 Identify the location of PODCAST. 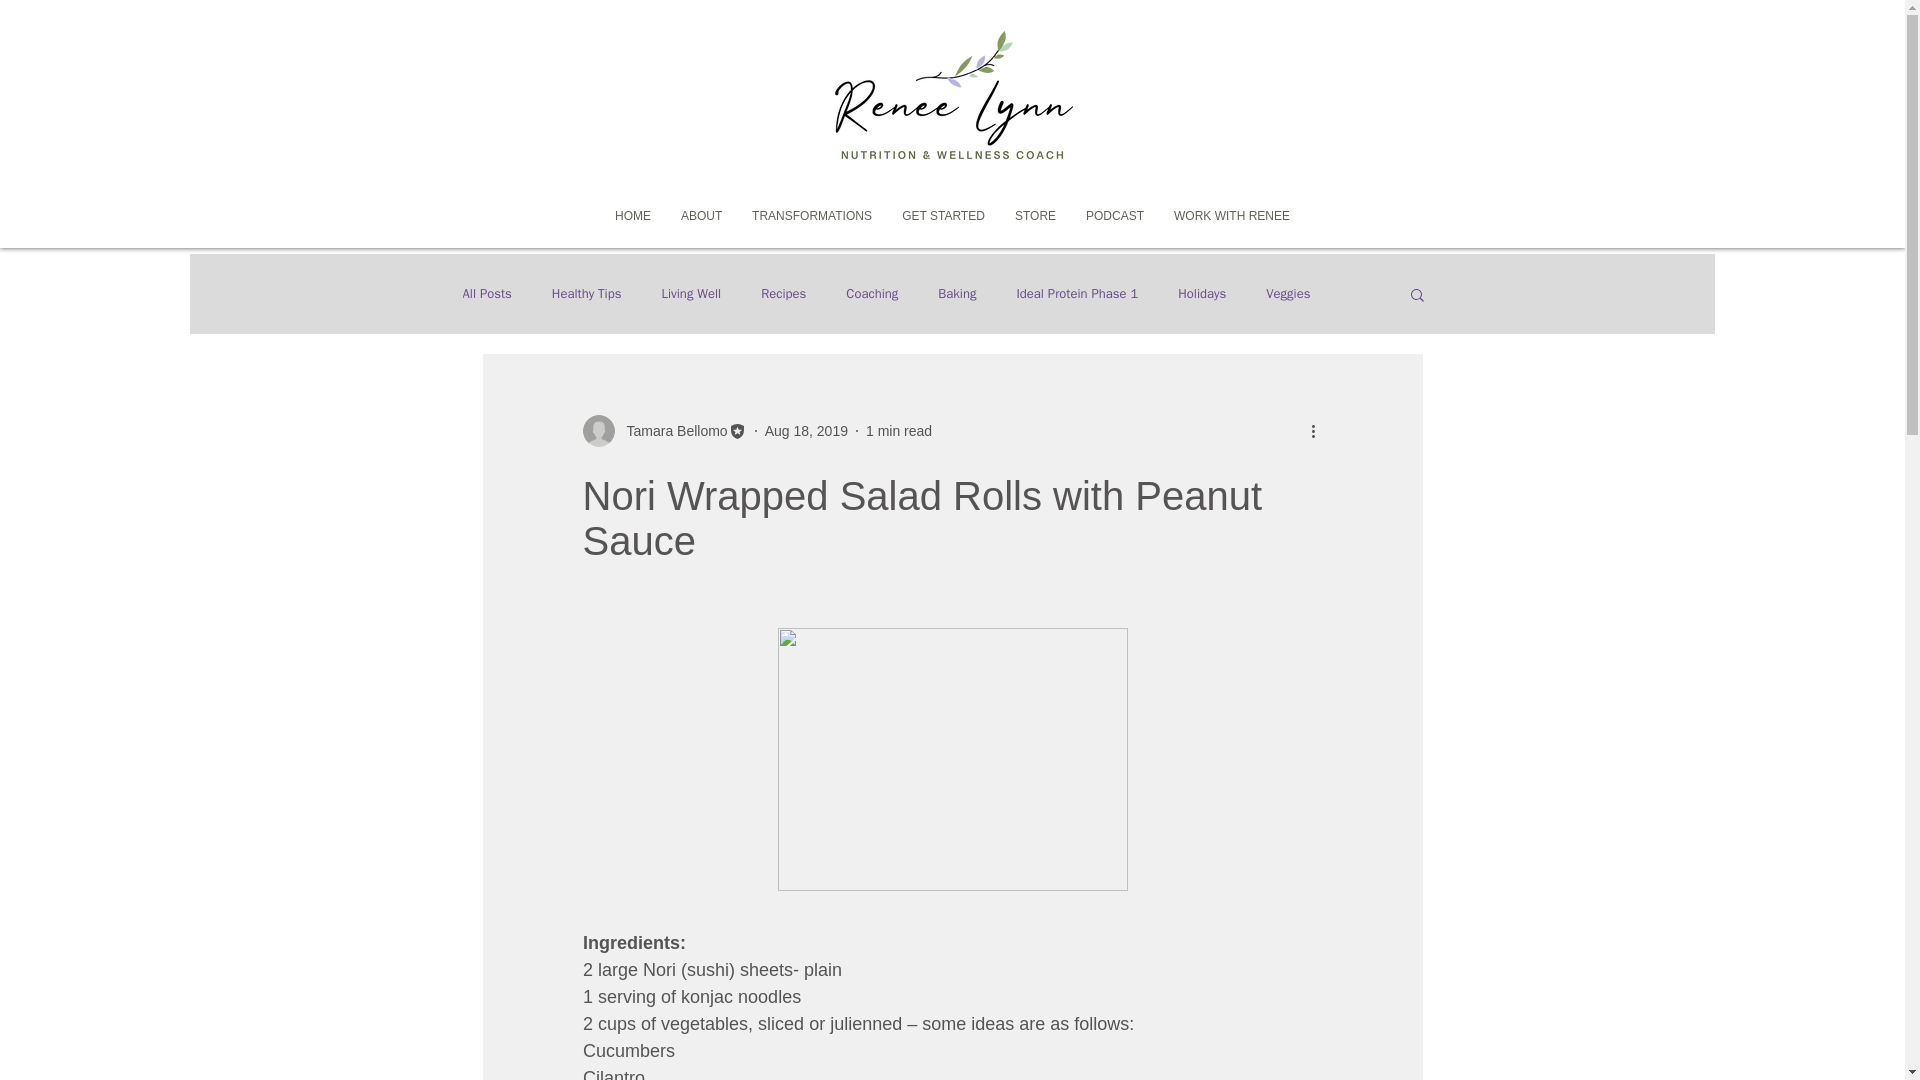
(1115, 216).